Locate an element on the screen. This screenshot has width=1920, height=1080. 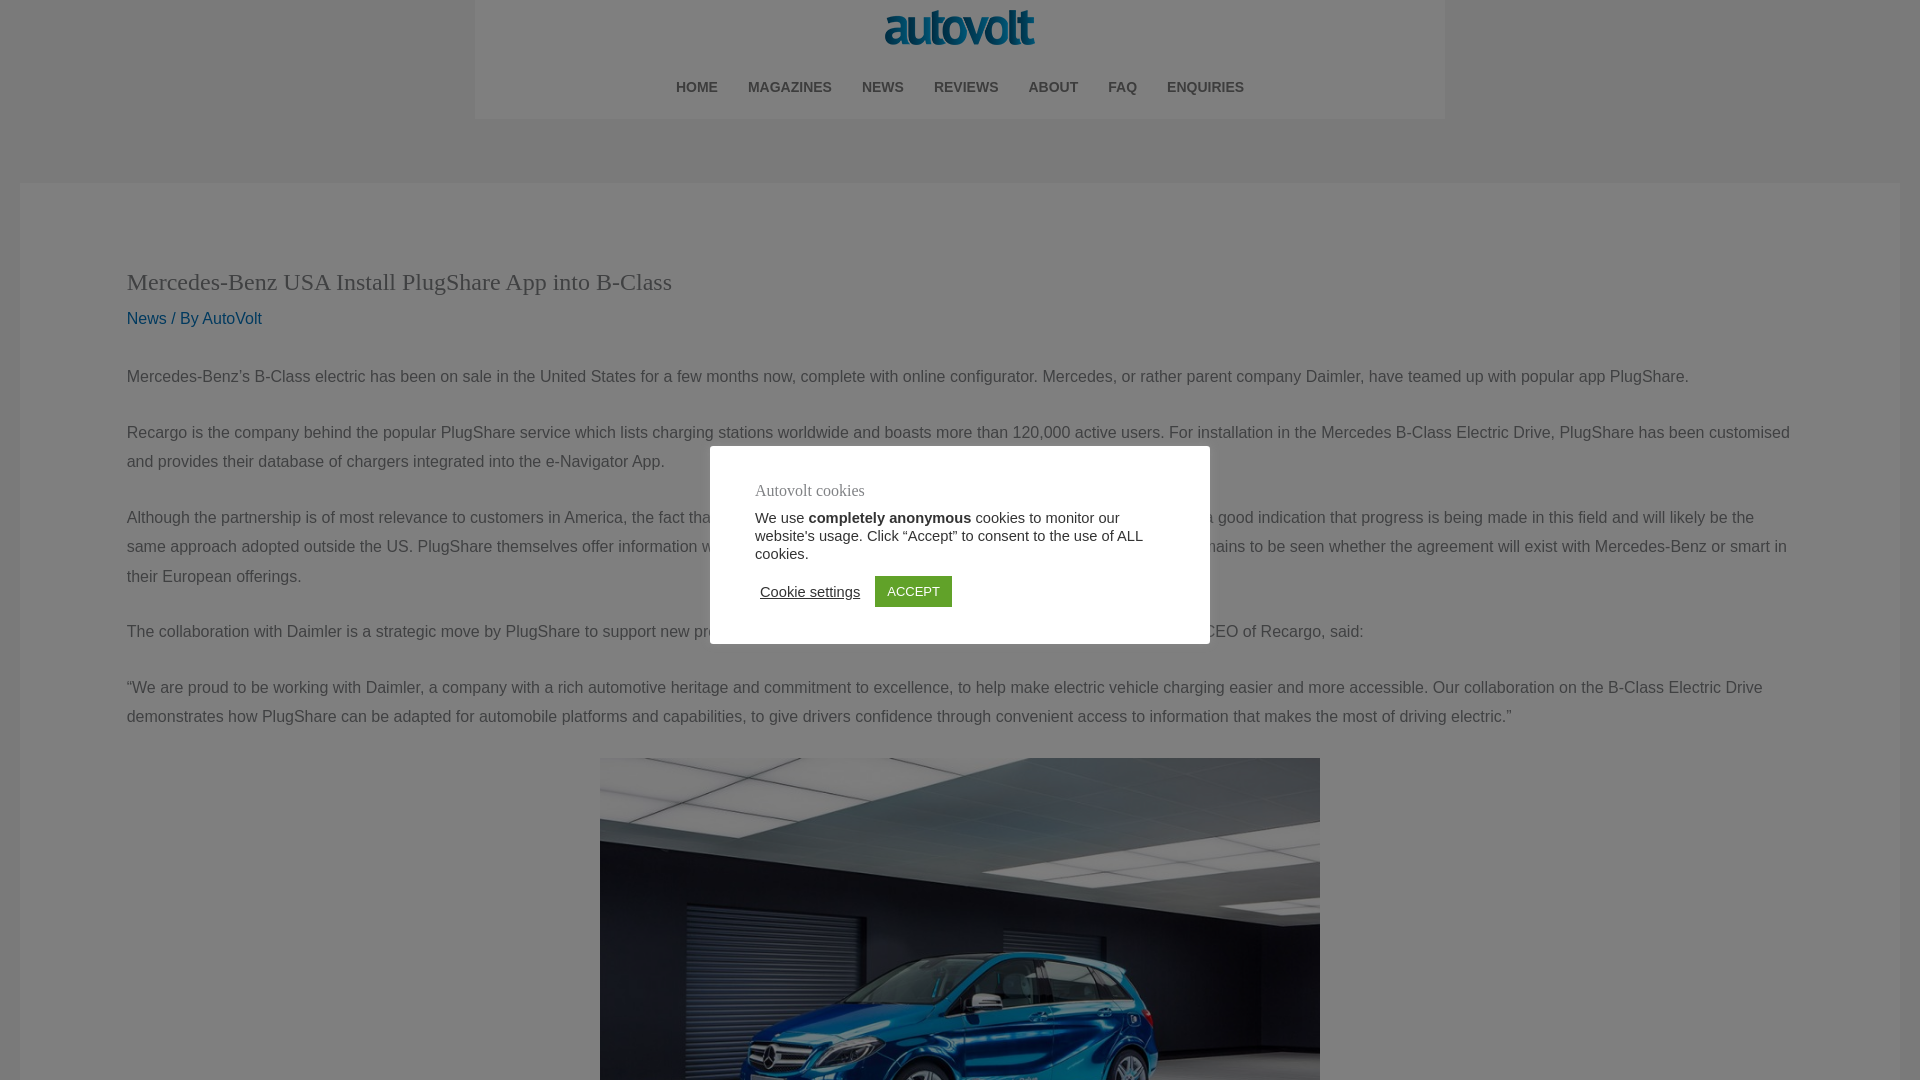
Get Autovolt in print and digital is located at coordinates (790, 86).